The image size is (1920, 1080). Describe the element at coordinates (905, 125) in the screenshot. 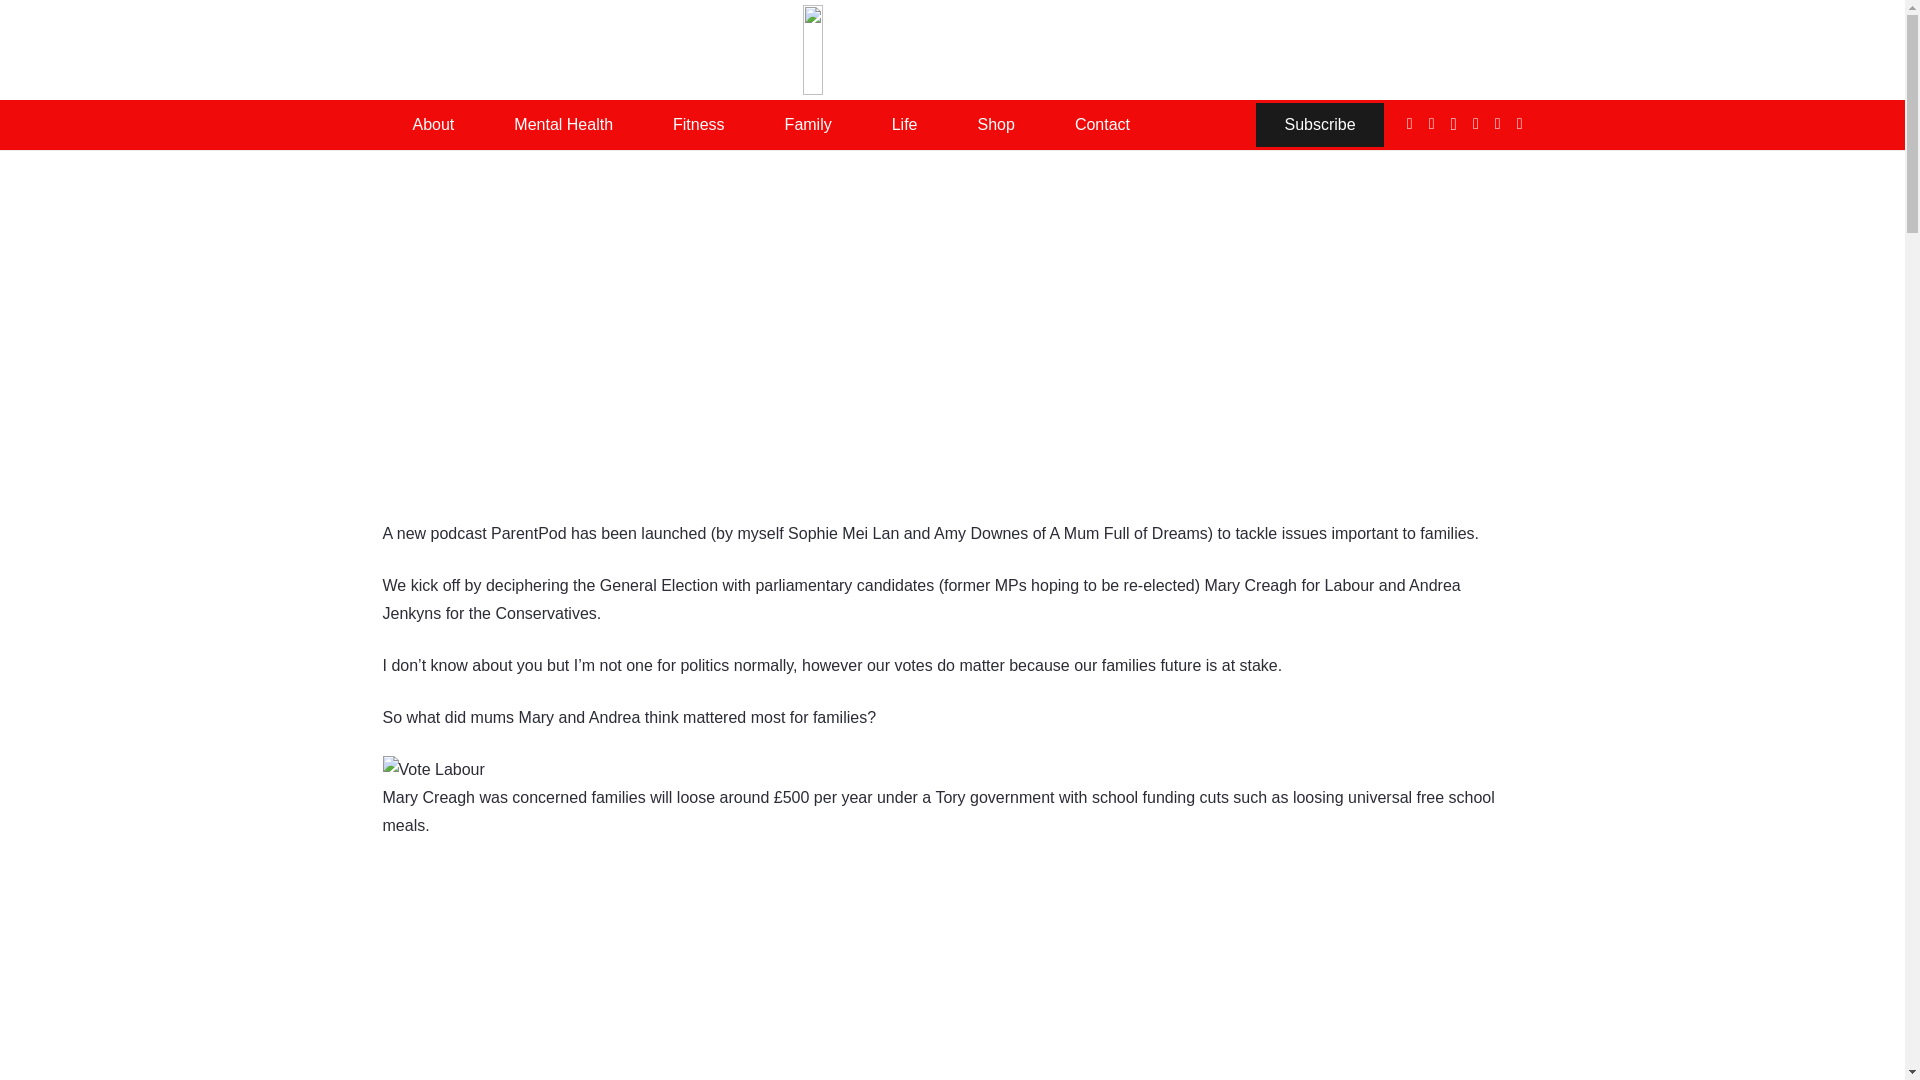

I see `Life` at that location.